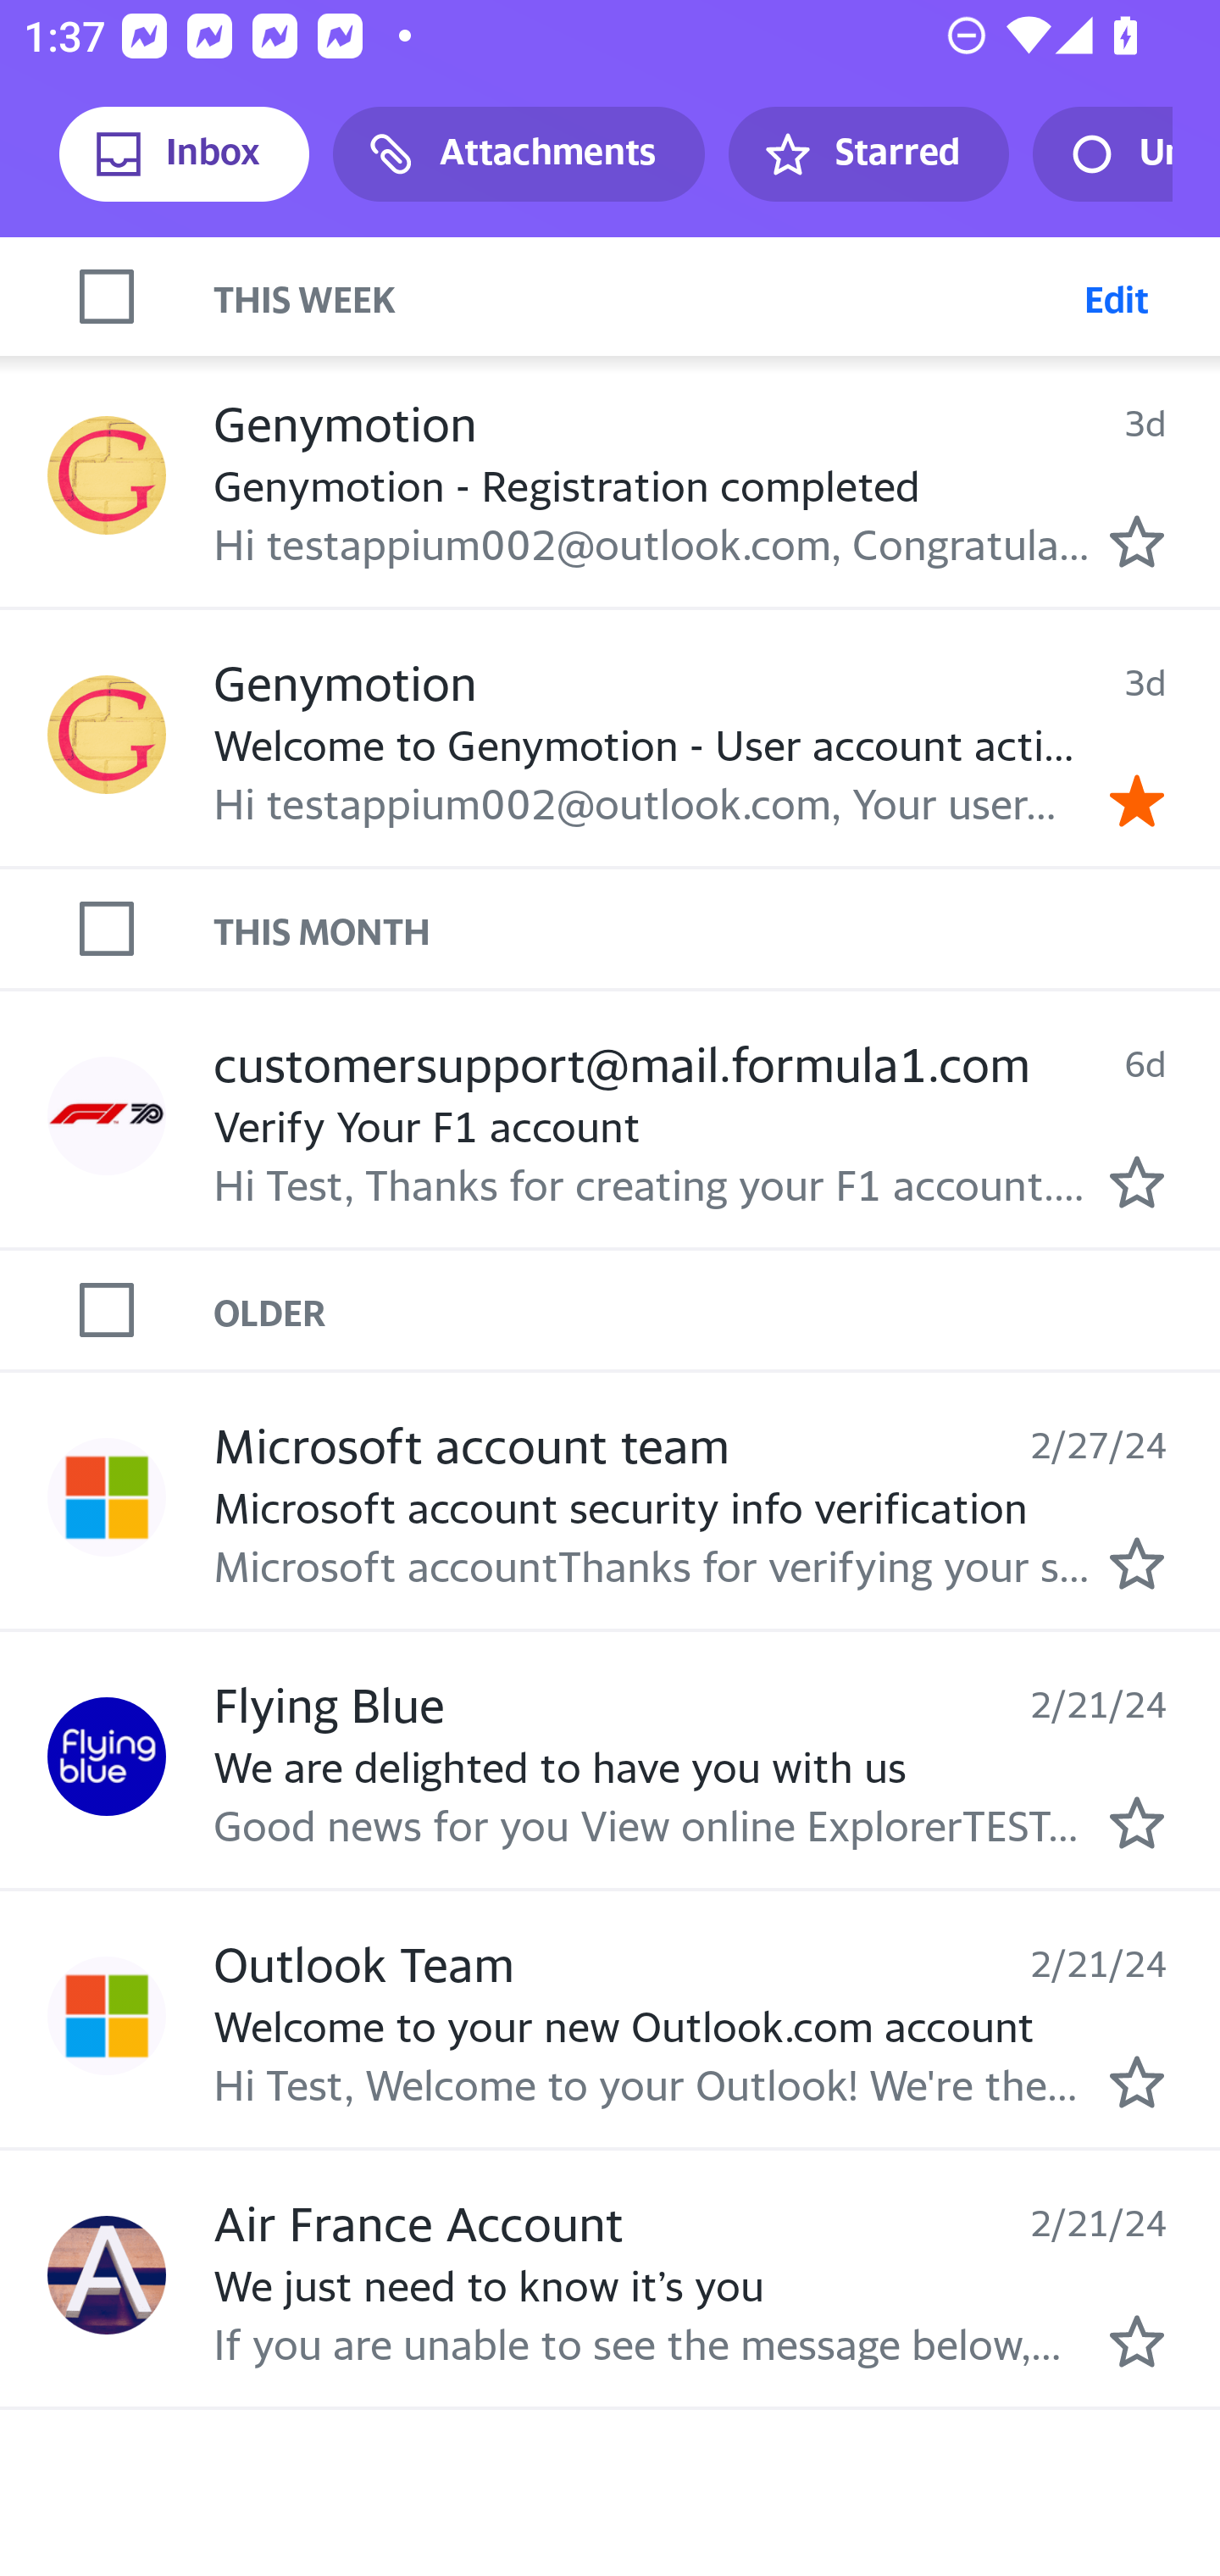 The height and width of the screenshot is (2576, 1220). What do you see at coordinates (717, 929) in the screenshot?
I see `THIS MONTH` at bounding box center [717, 929].